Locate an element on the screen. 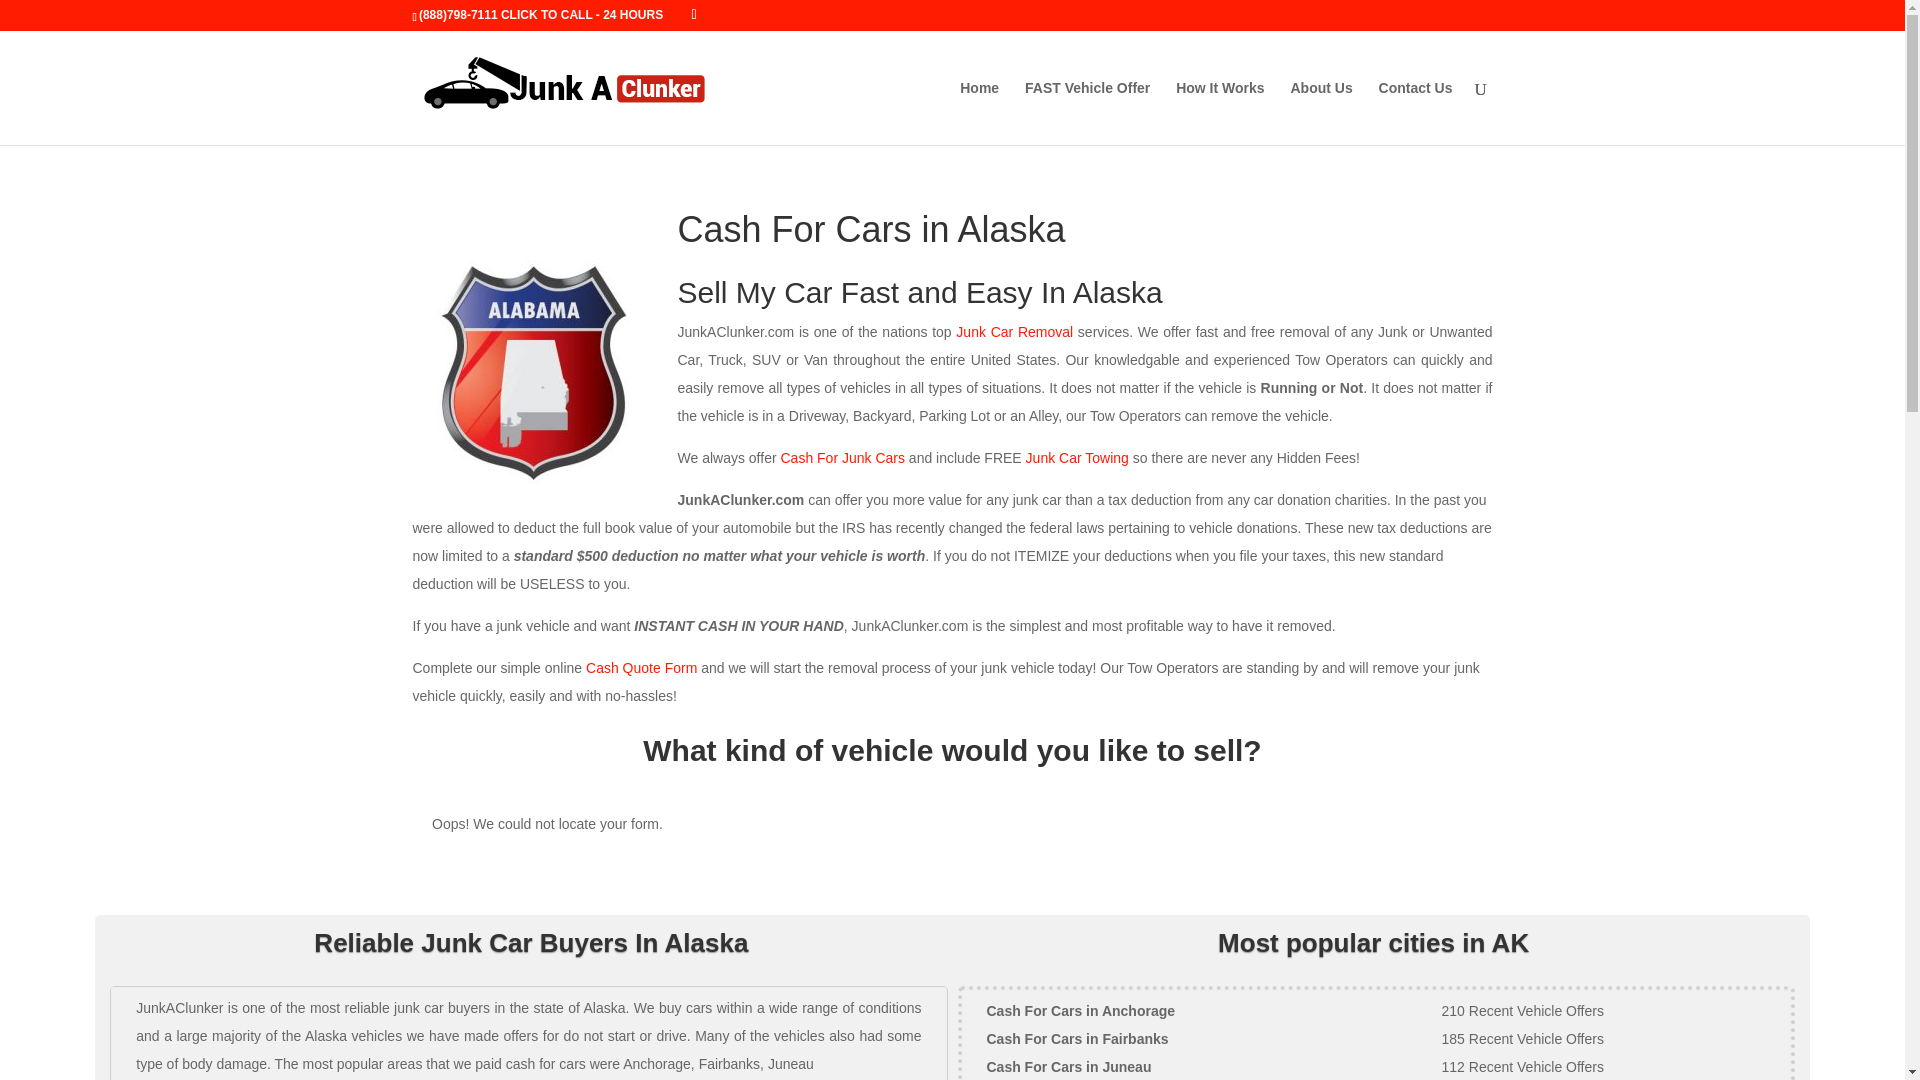 The height and width of the screenshot is (1080, 1920). About Us is located at coordinates (1320, 112).